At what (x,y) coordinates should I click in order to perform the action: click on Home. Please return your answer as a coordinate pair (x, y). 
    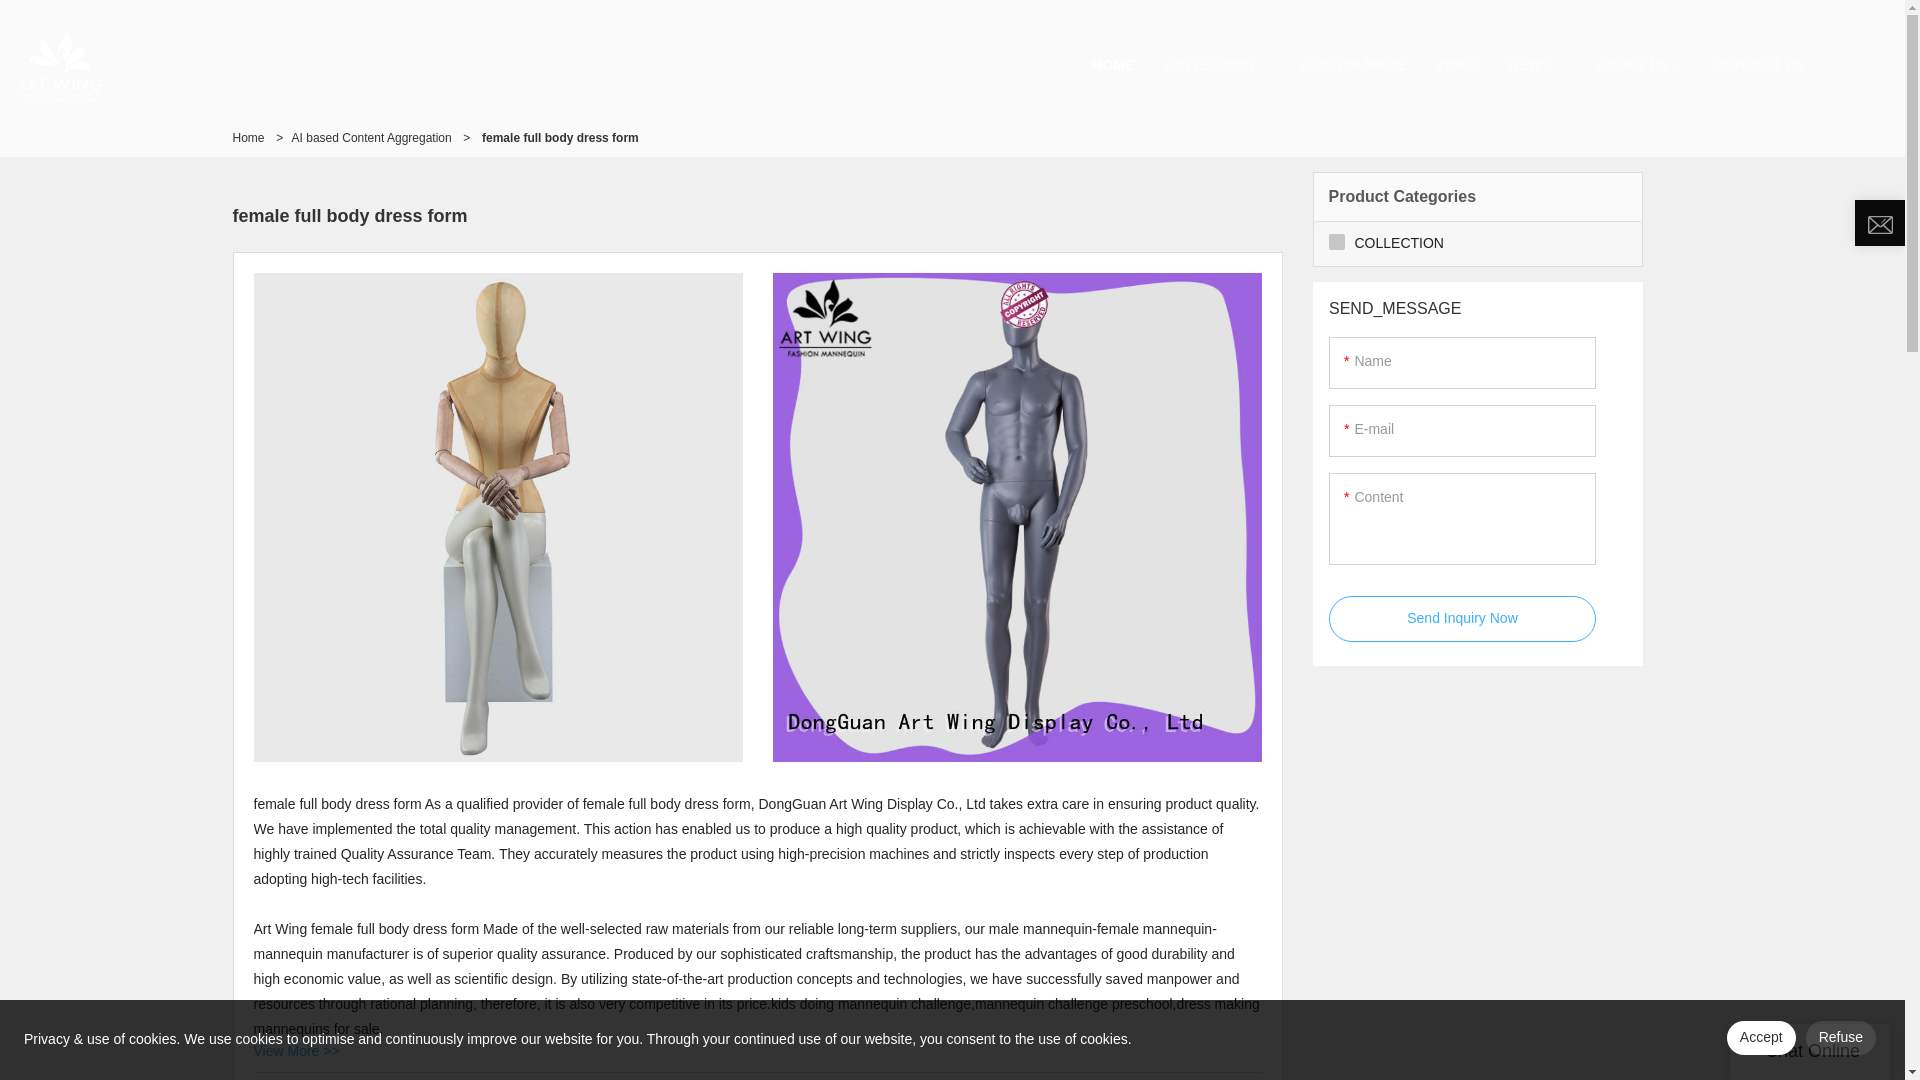
    Looking at the image, I should click on (248, 137).